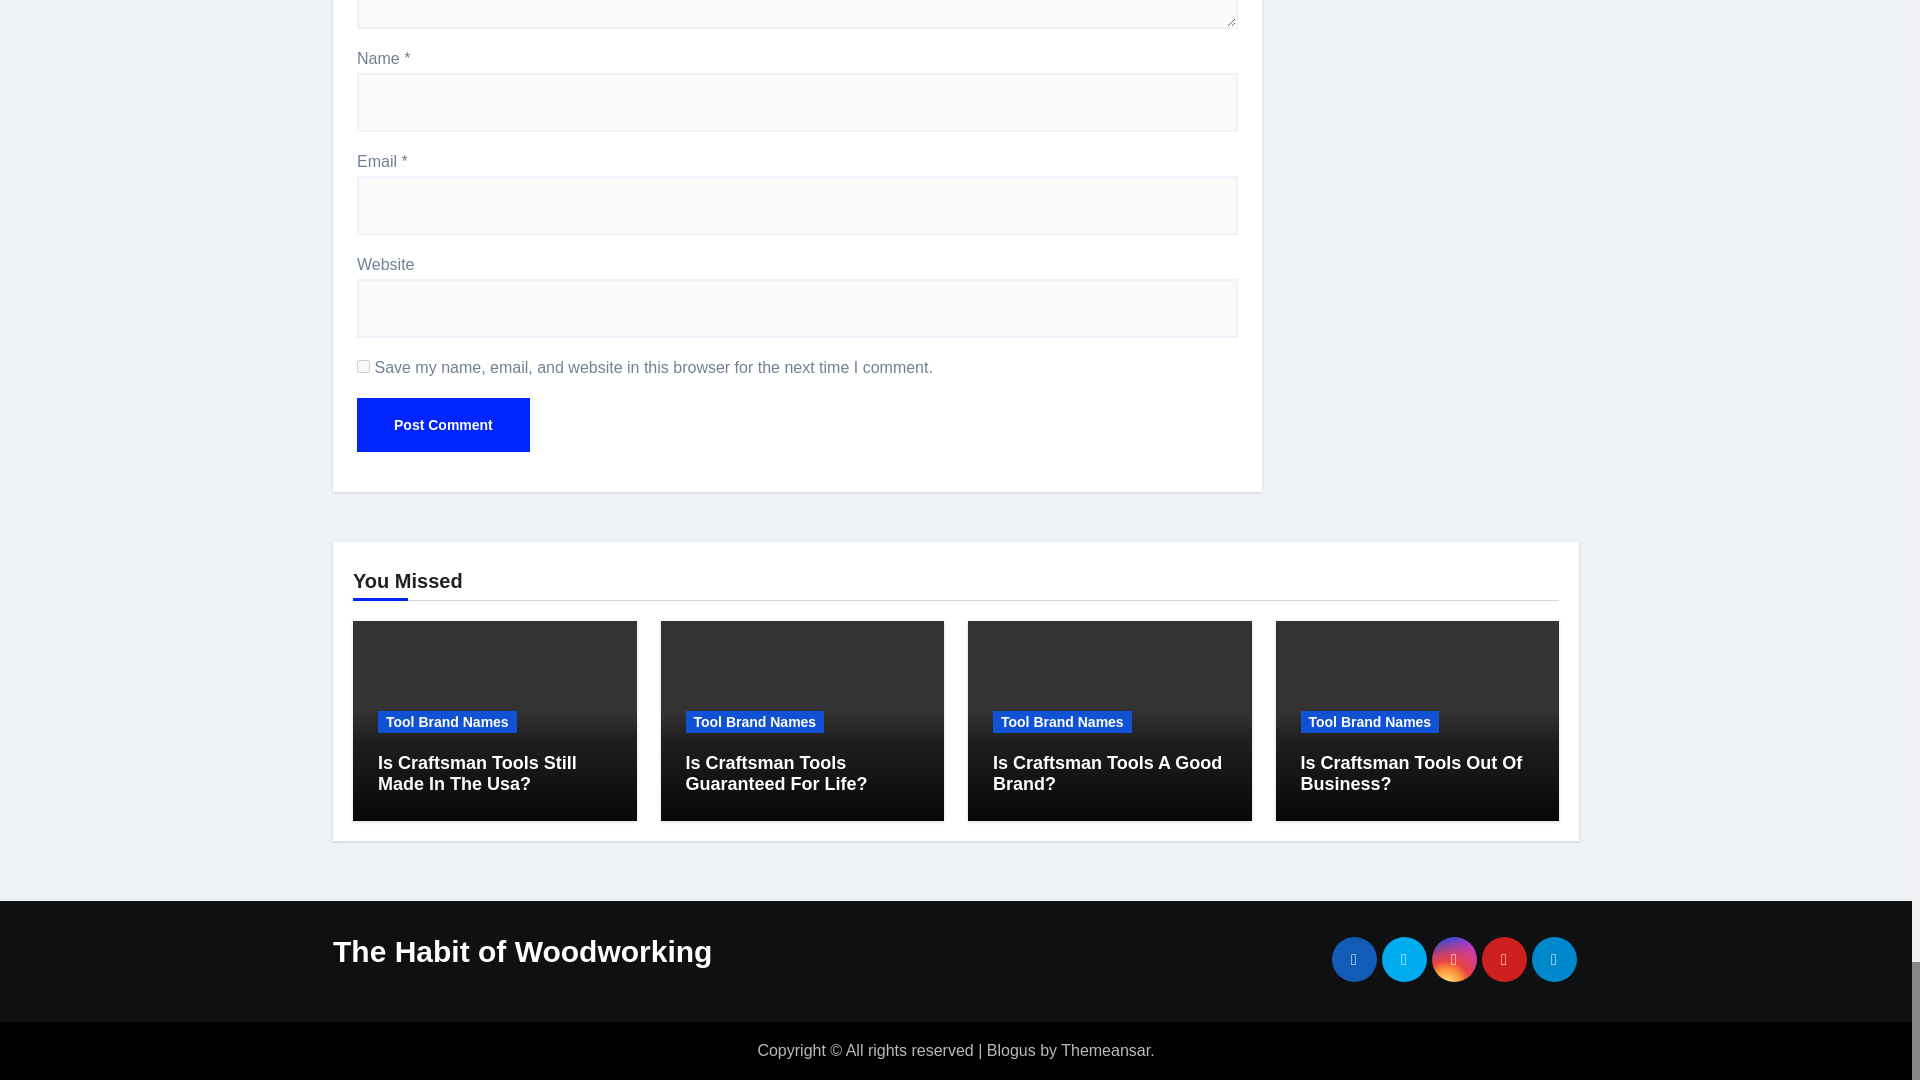 The image size is (1920, 1080). Describe the element at coordinates (364, 364) in the screenshot. I see `yes` at that location.